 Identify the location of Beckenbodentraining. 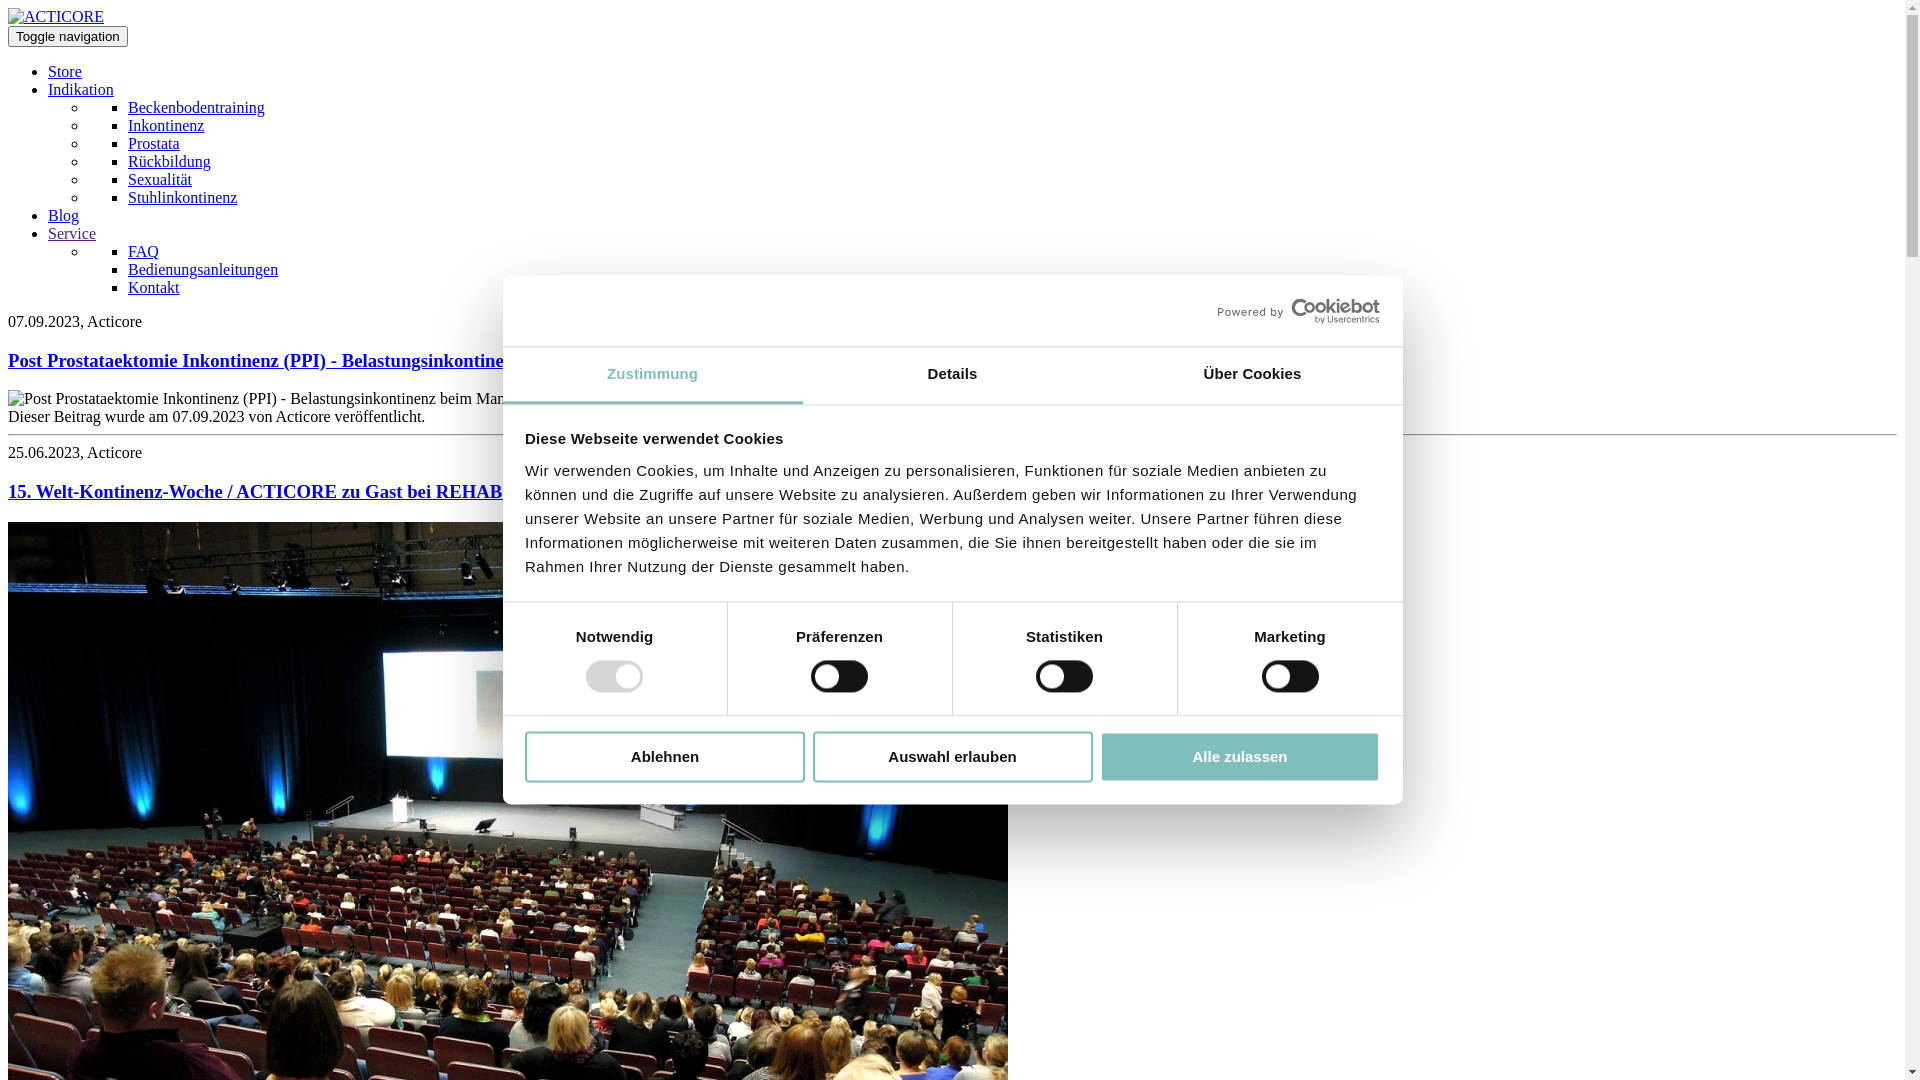
(196, 108).